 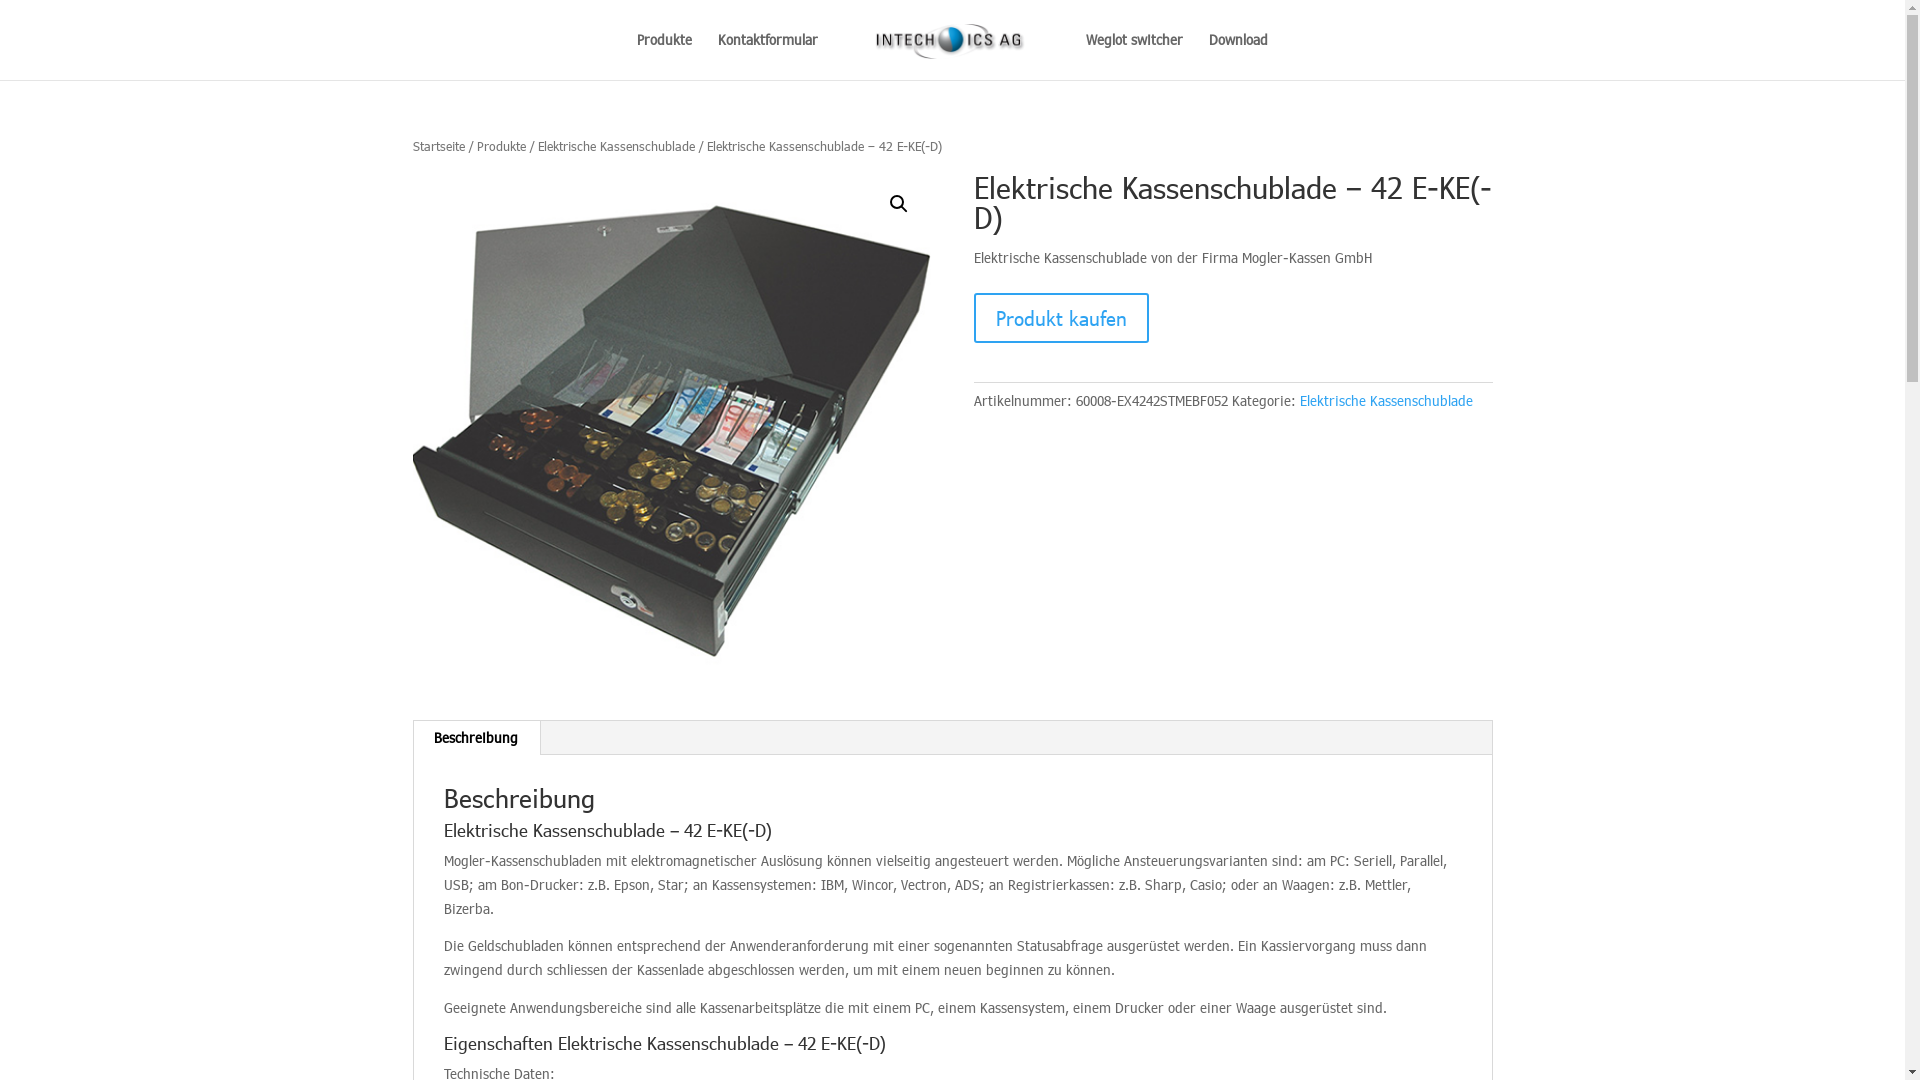 What do you see at coordinates (664, 56) in the screenshot?
I see `Produkte` at bounding box center [664, 56].